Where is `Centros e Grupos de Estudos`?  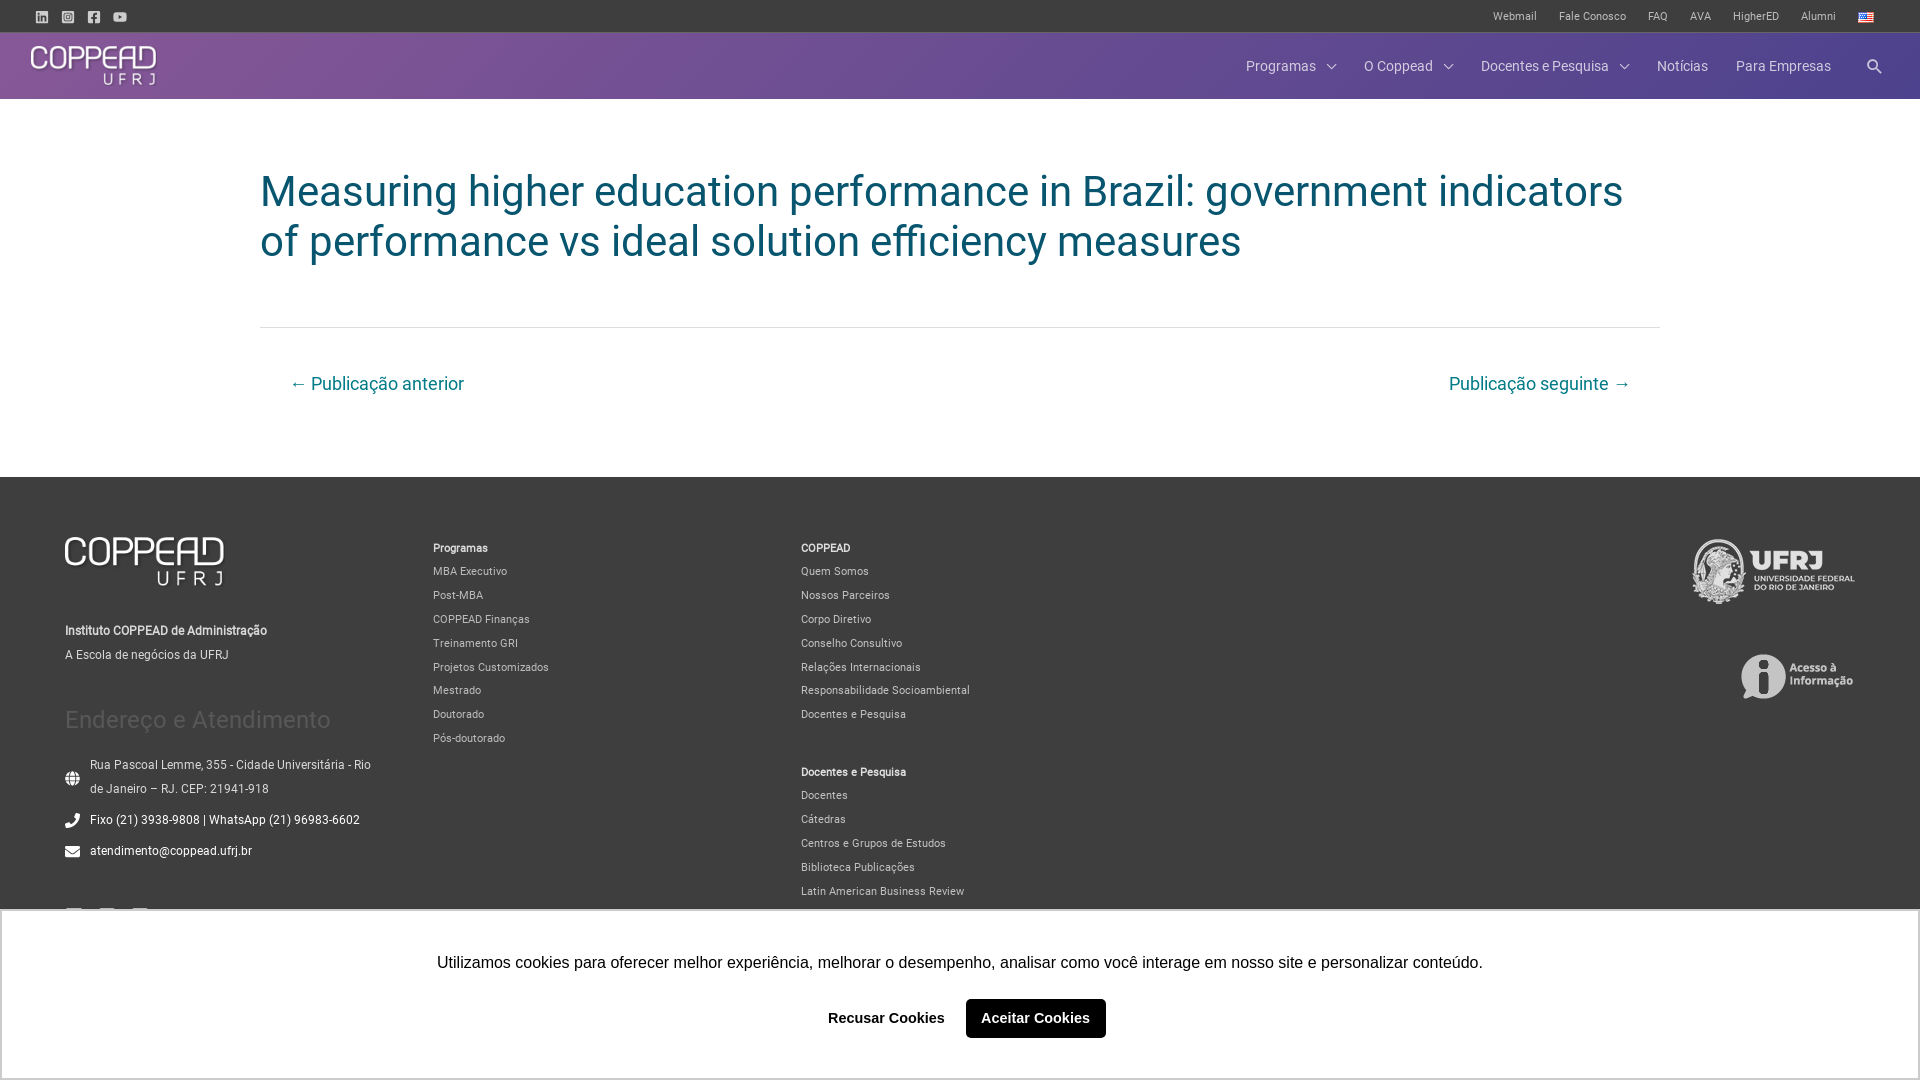
Centros e Grupos de Estudos is located at coordinates (874, 844).